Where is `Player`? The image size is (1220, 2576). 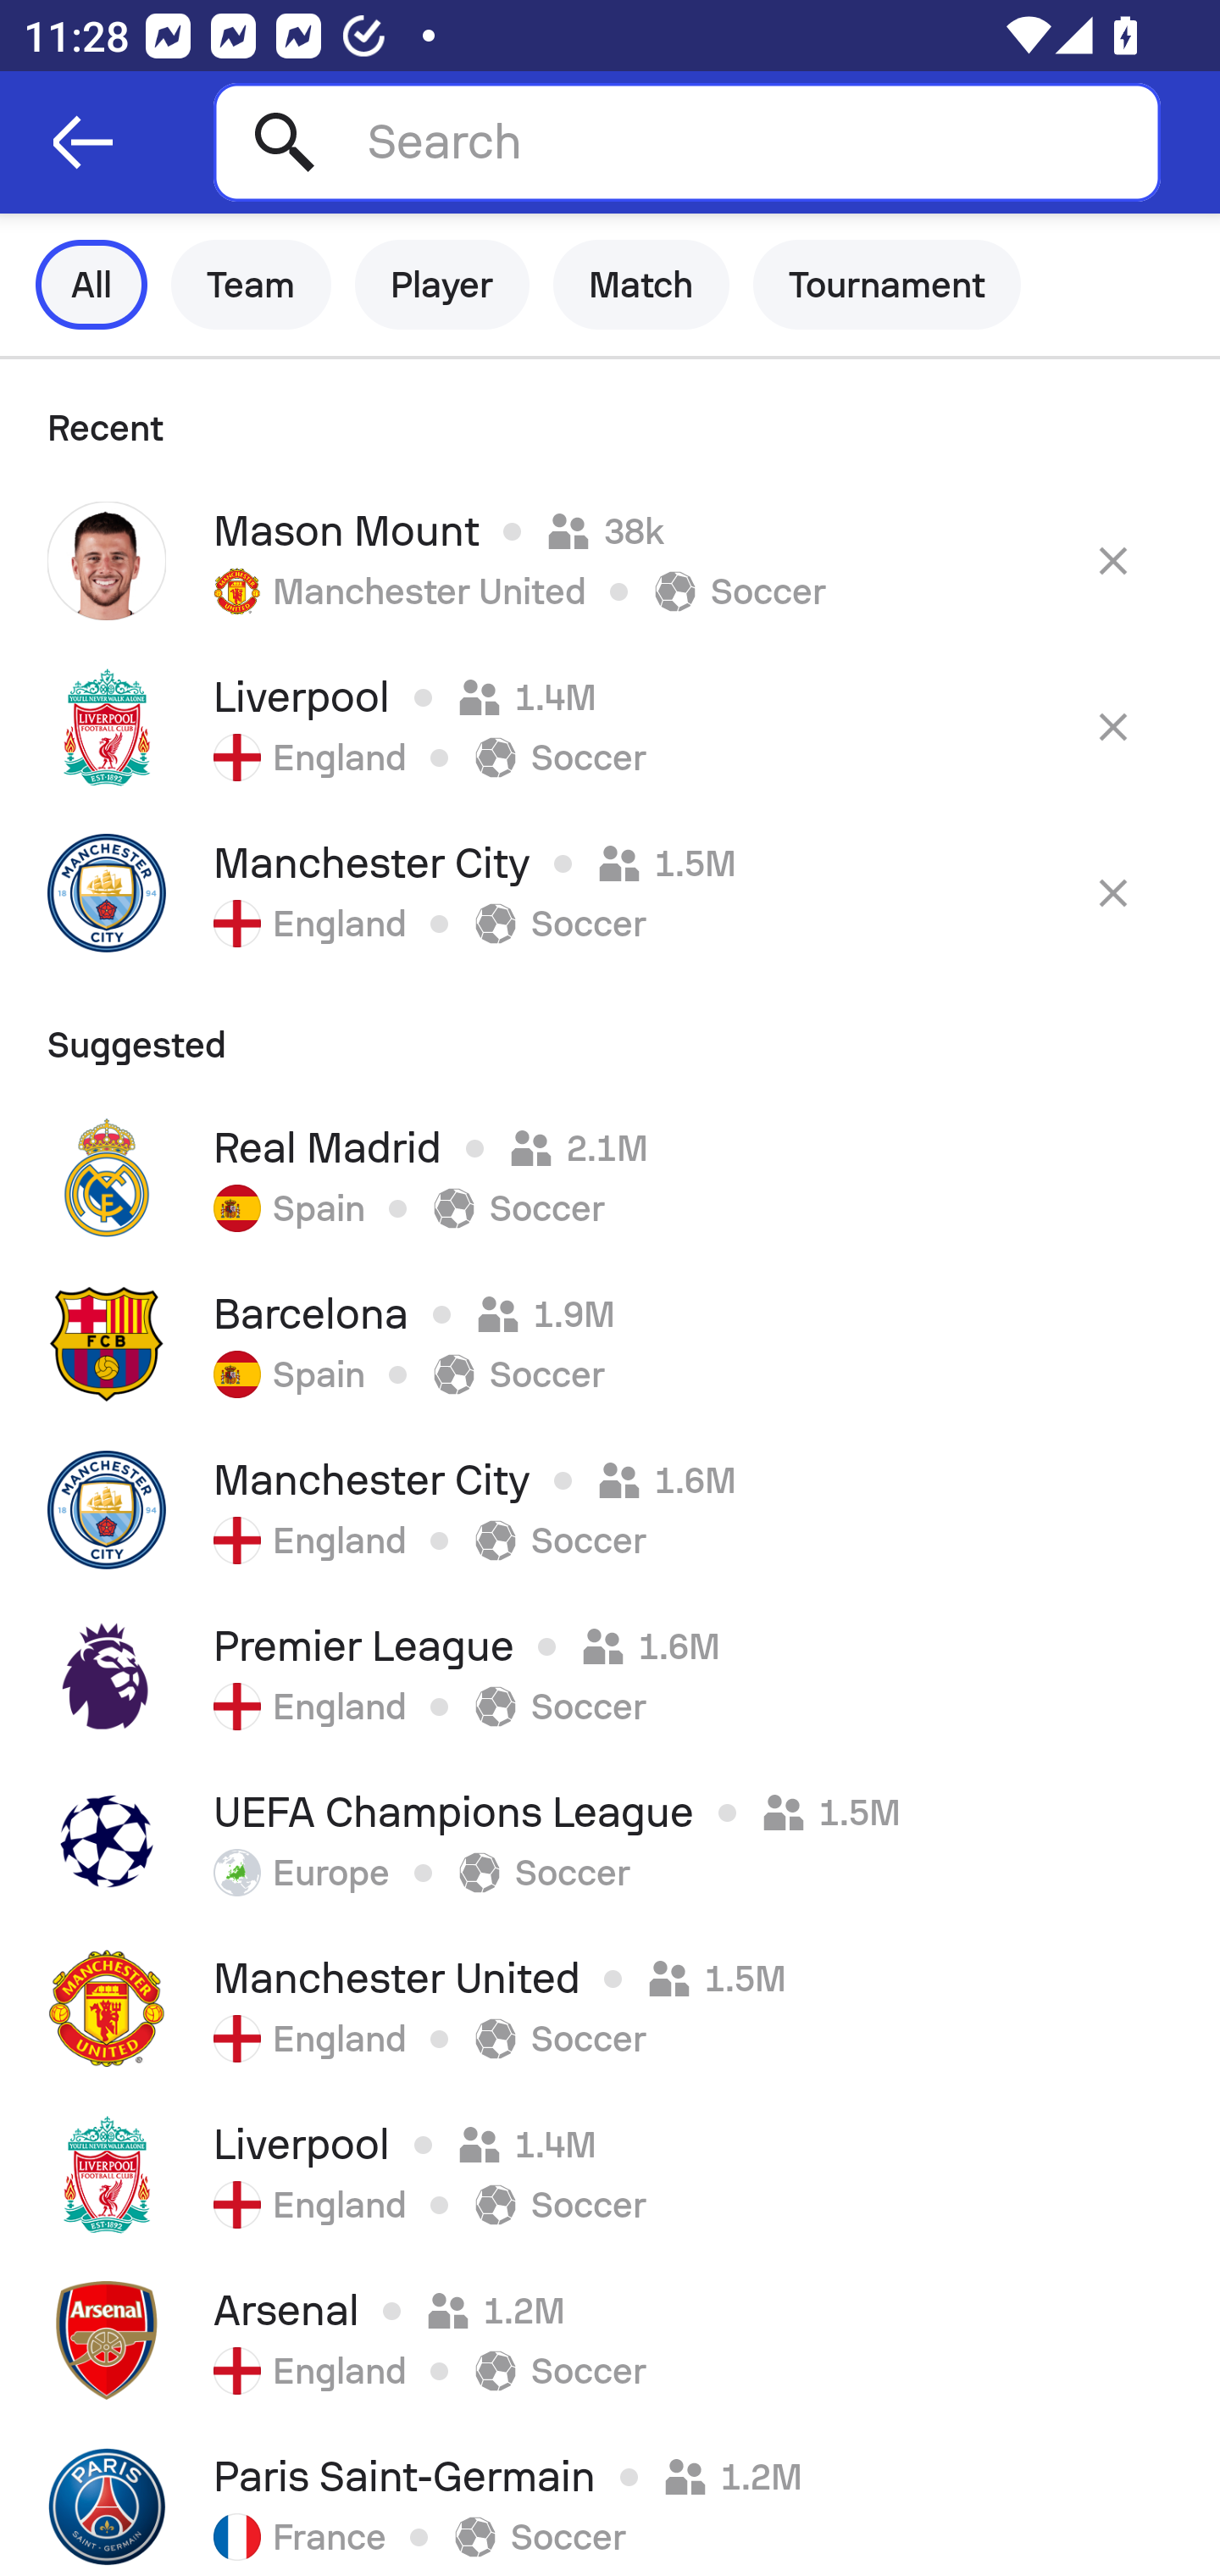 Player is located at coordinates (442, 285).